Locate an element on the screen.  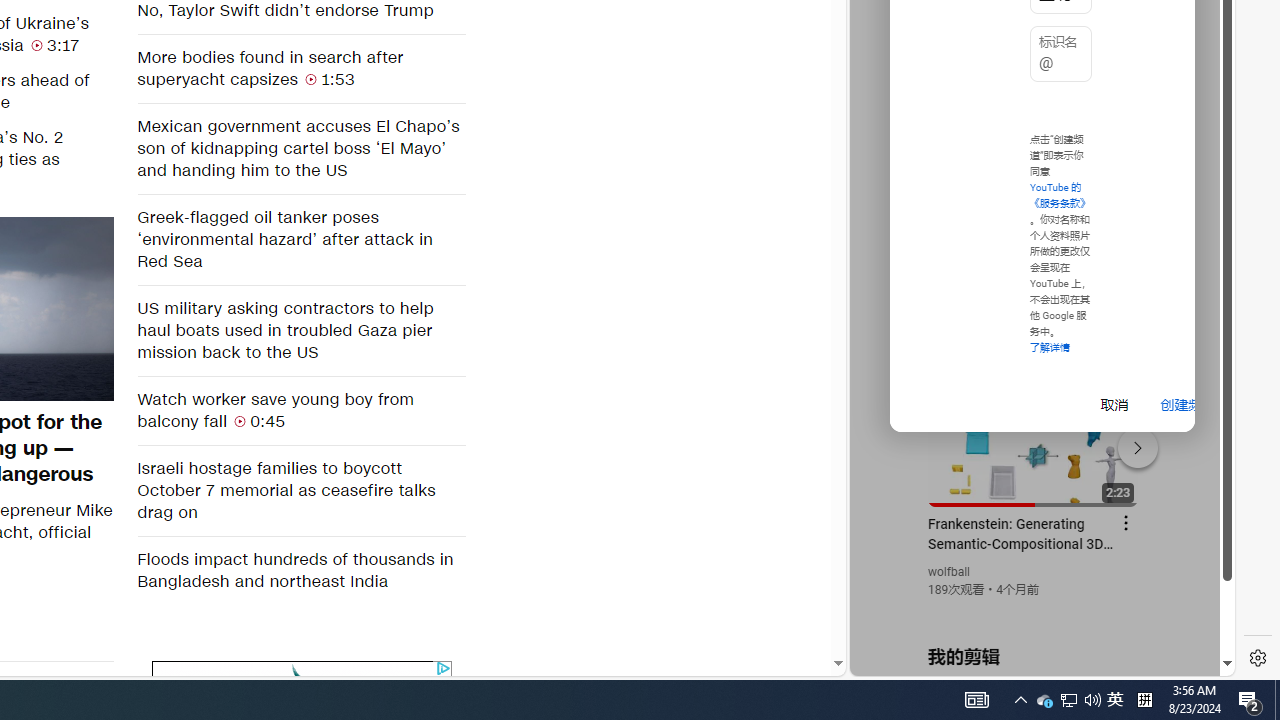
YouTube - YouTube is located at coordinates (1034, 266).